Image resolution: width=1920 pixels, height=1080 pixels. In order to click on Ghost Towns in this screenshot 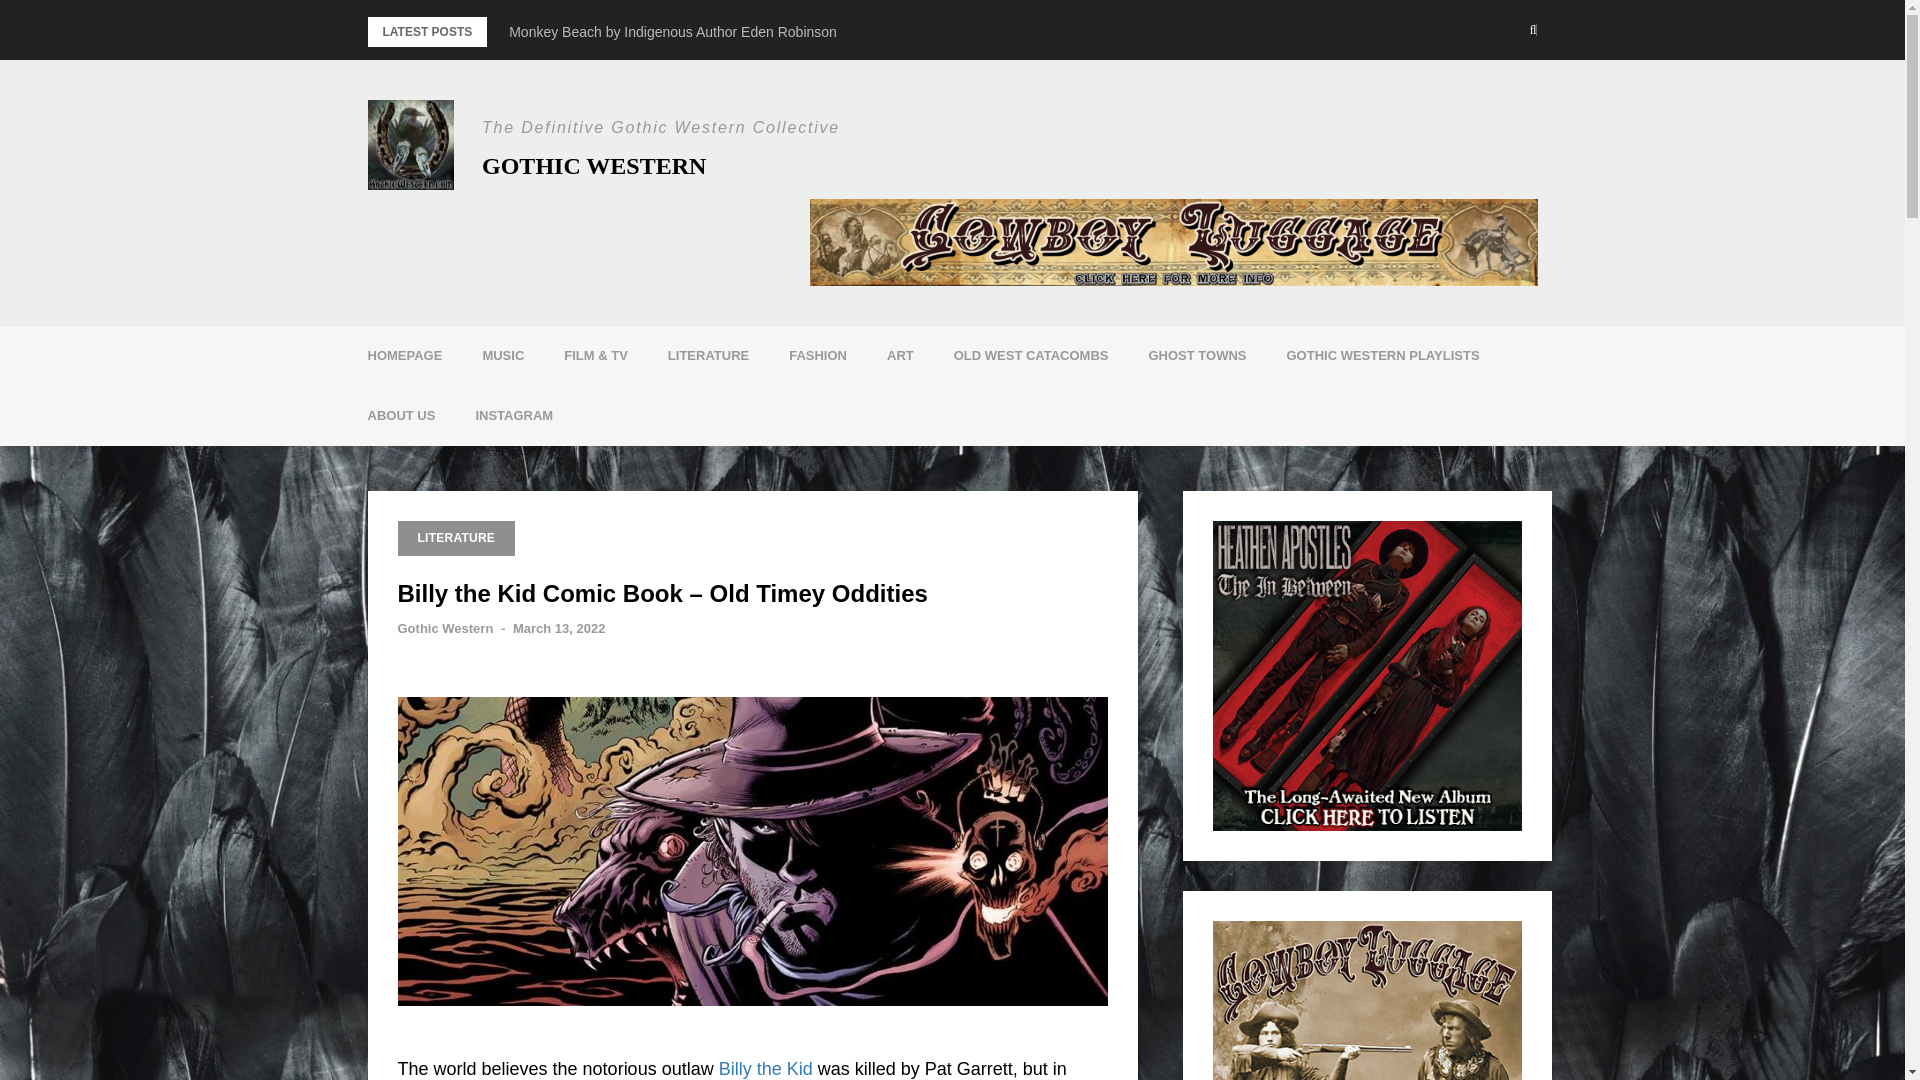, I will do `click(1196, 356)`.